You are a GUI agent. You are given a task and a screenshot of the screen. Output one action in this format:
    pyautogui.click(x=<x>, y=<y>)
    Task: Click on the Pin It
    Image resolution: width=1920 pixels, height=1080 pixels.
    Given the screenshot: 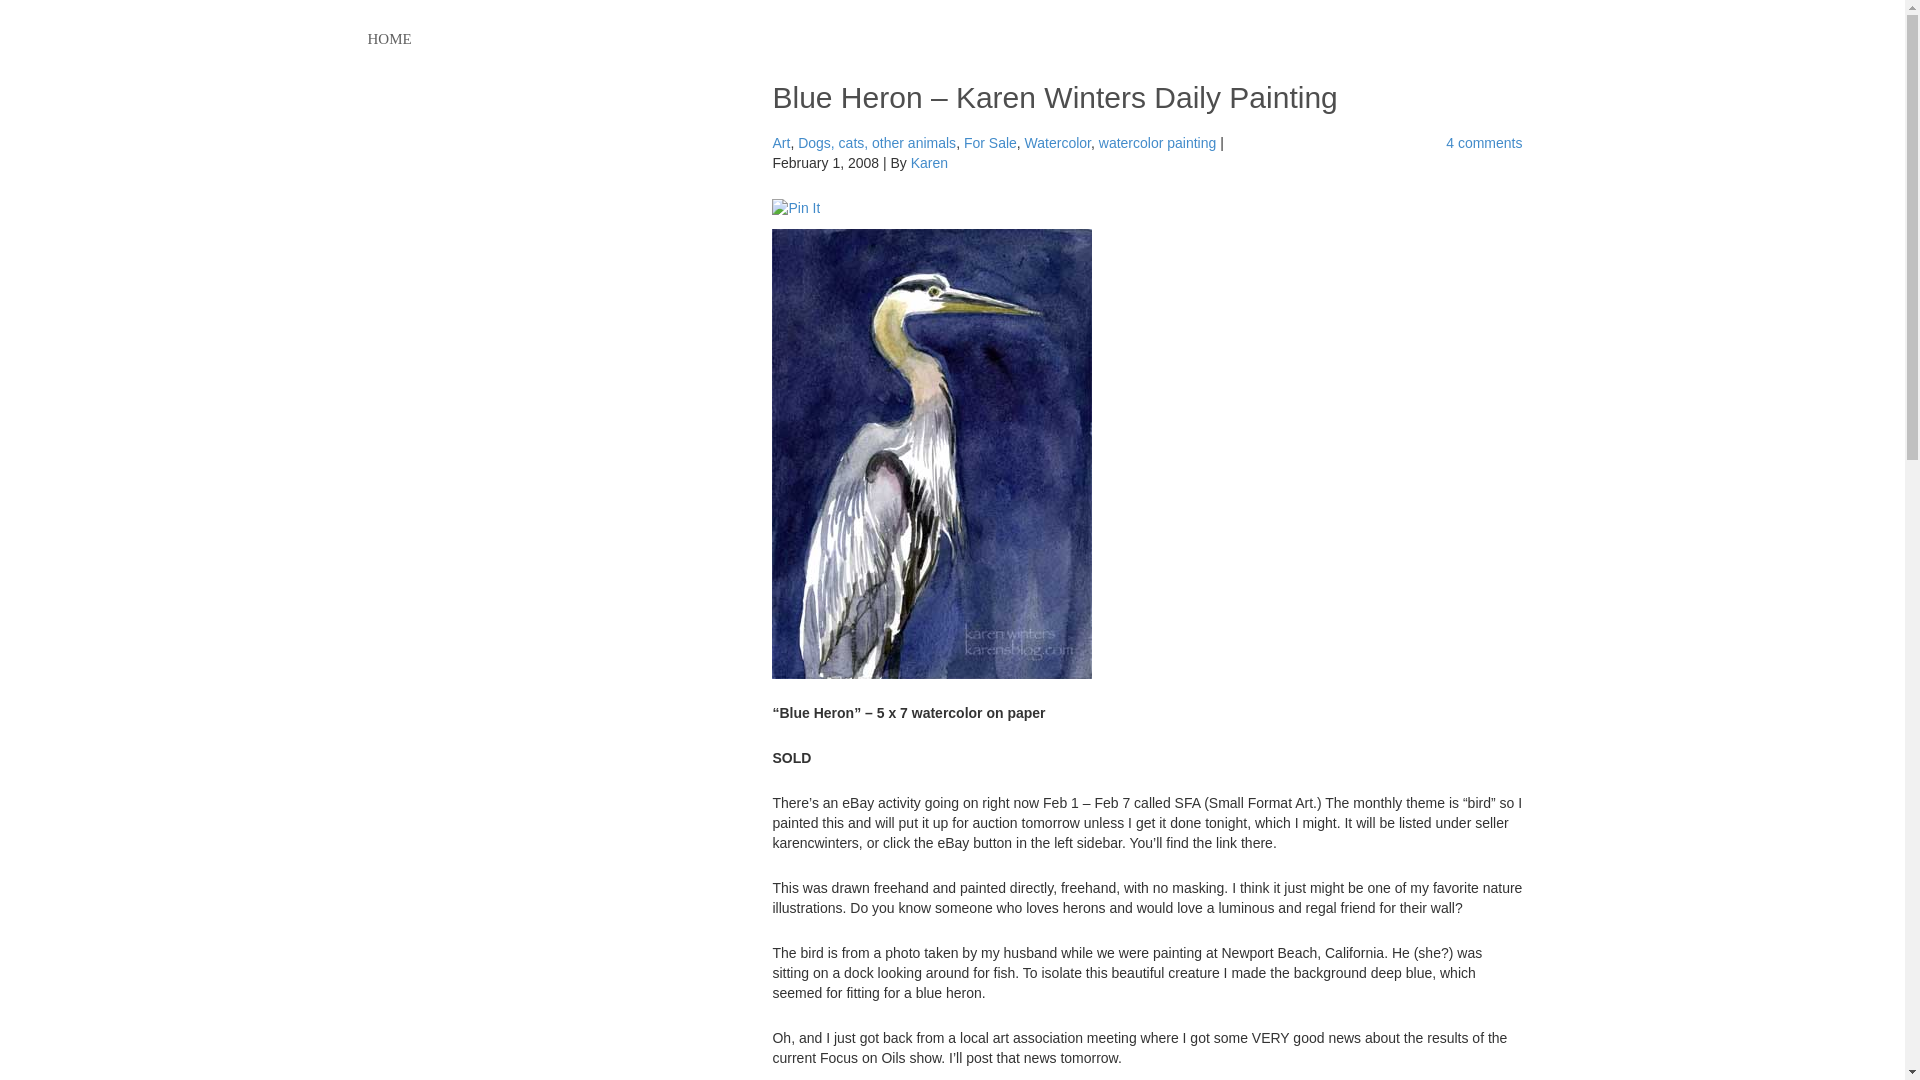 What is the action you would take?
    pyautogui.click(x=795, y=208)
    